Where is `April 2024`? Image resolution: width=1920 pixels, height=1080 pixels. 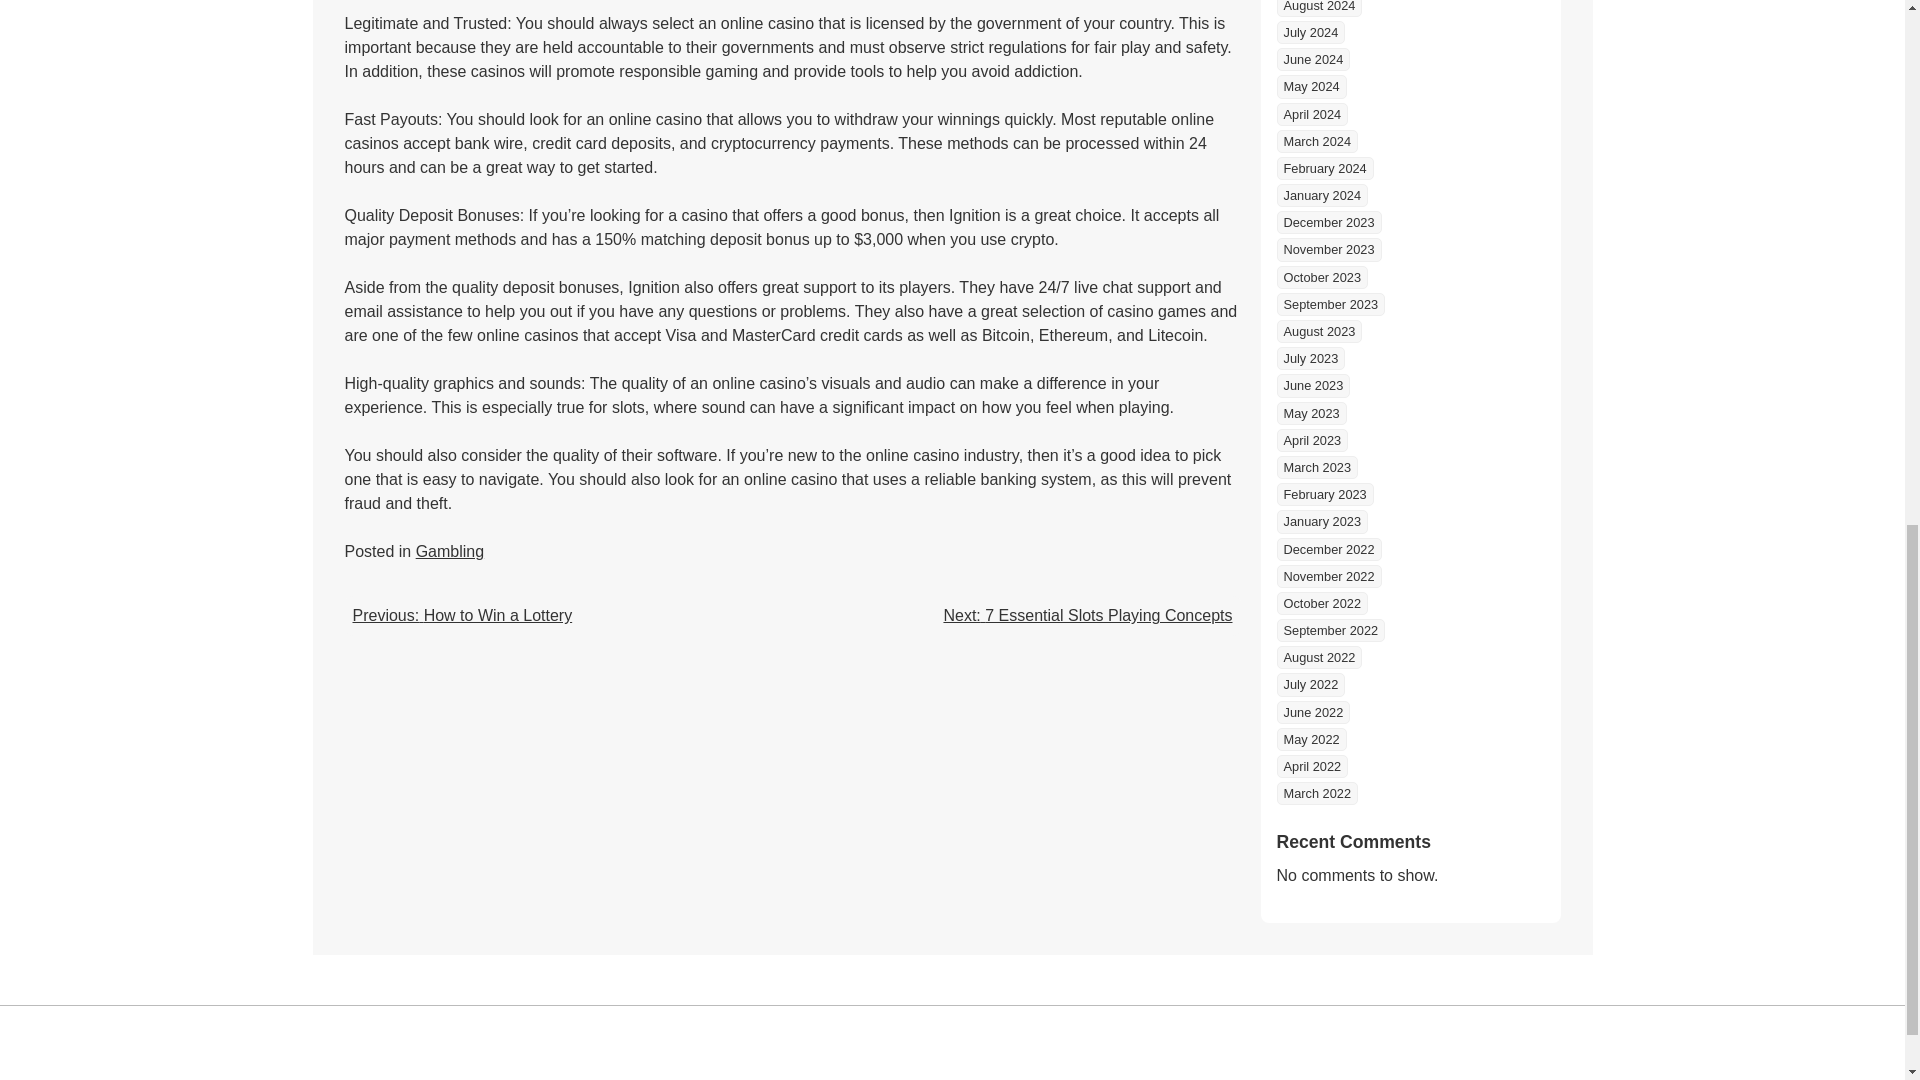 April 2024 is located at coordinates (1312, 114).